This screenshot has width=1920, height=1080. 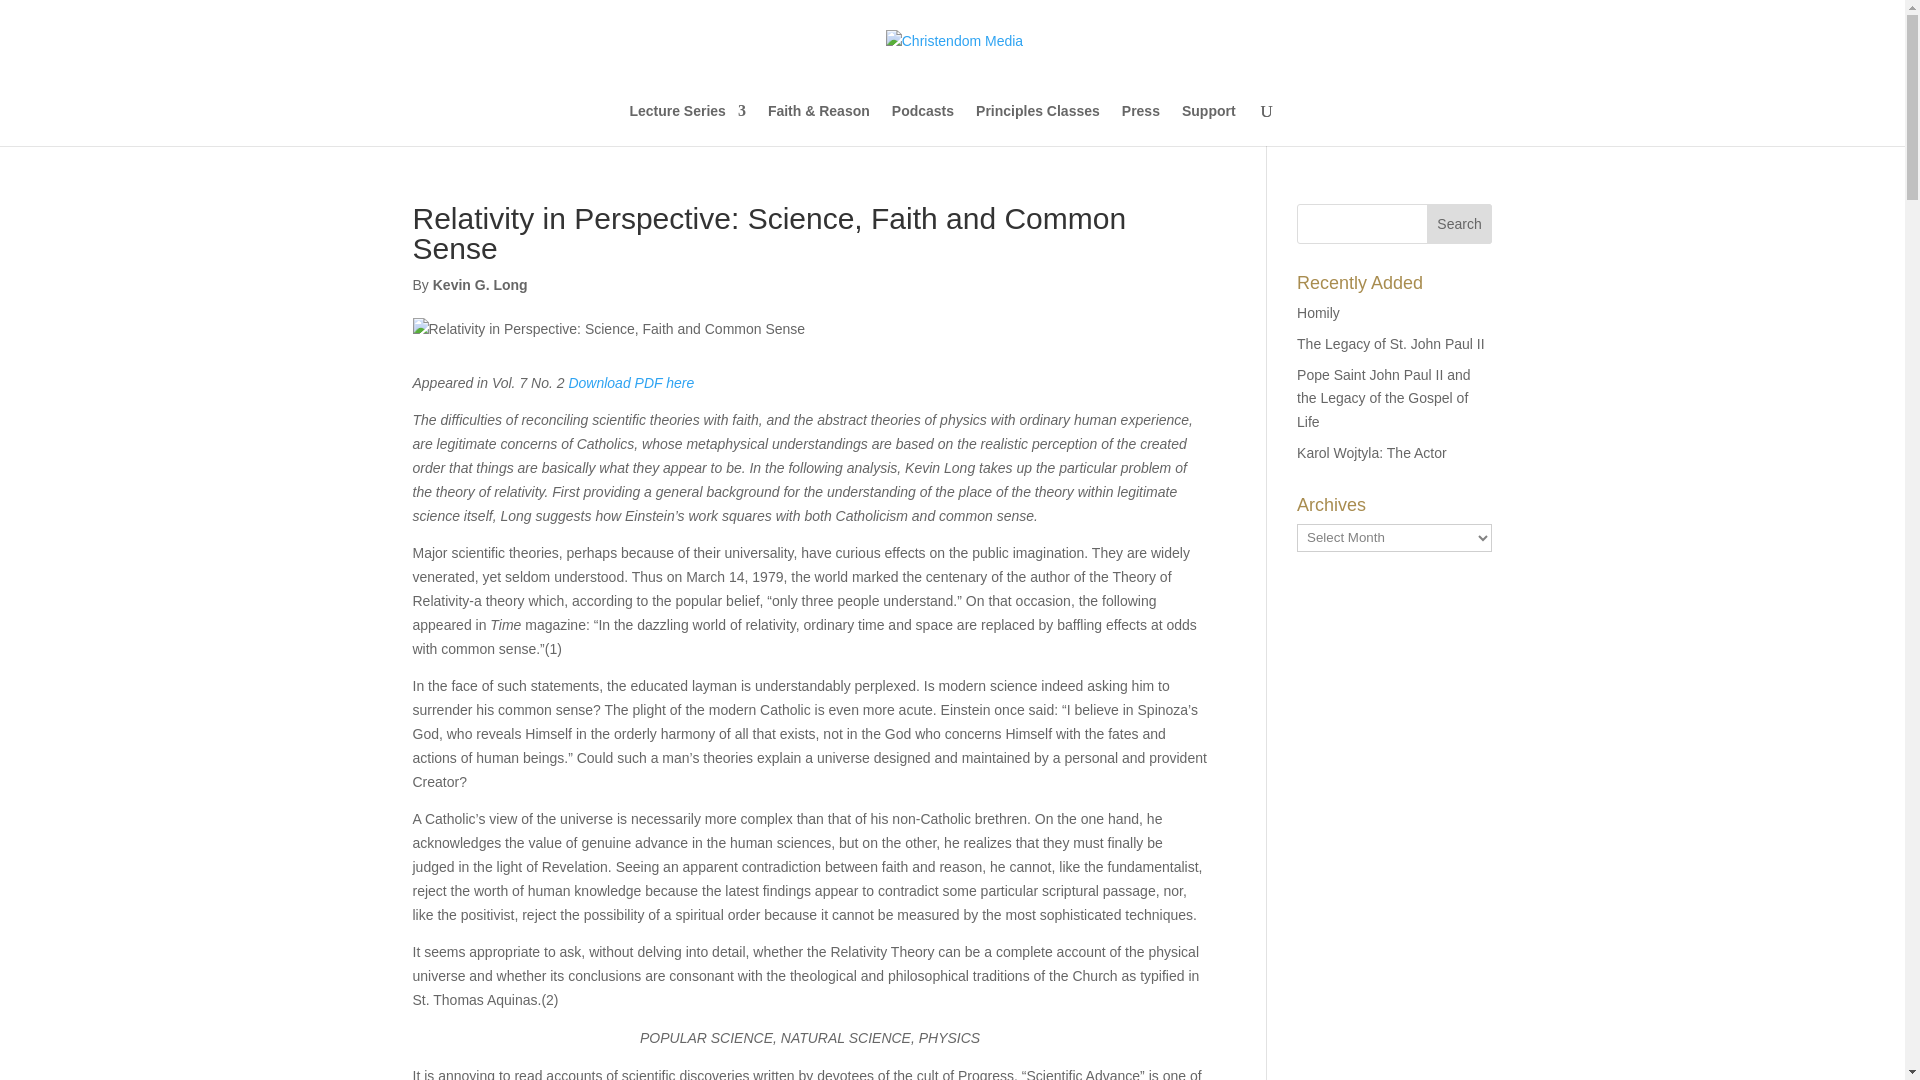 I want to click on Press, so click(x=1140, y=124).